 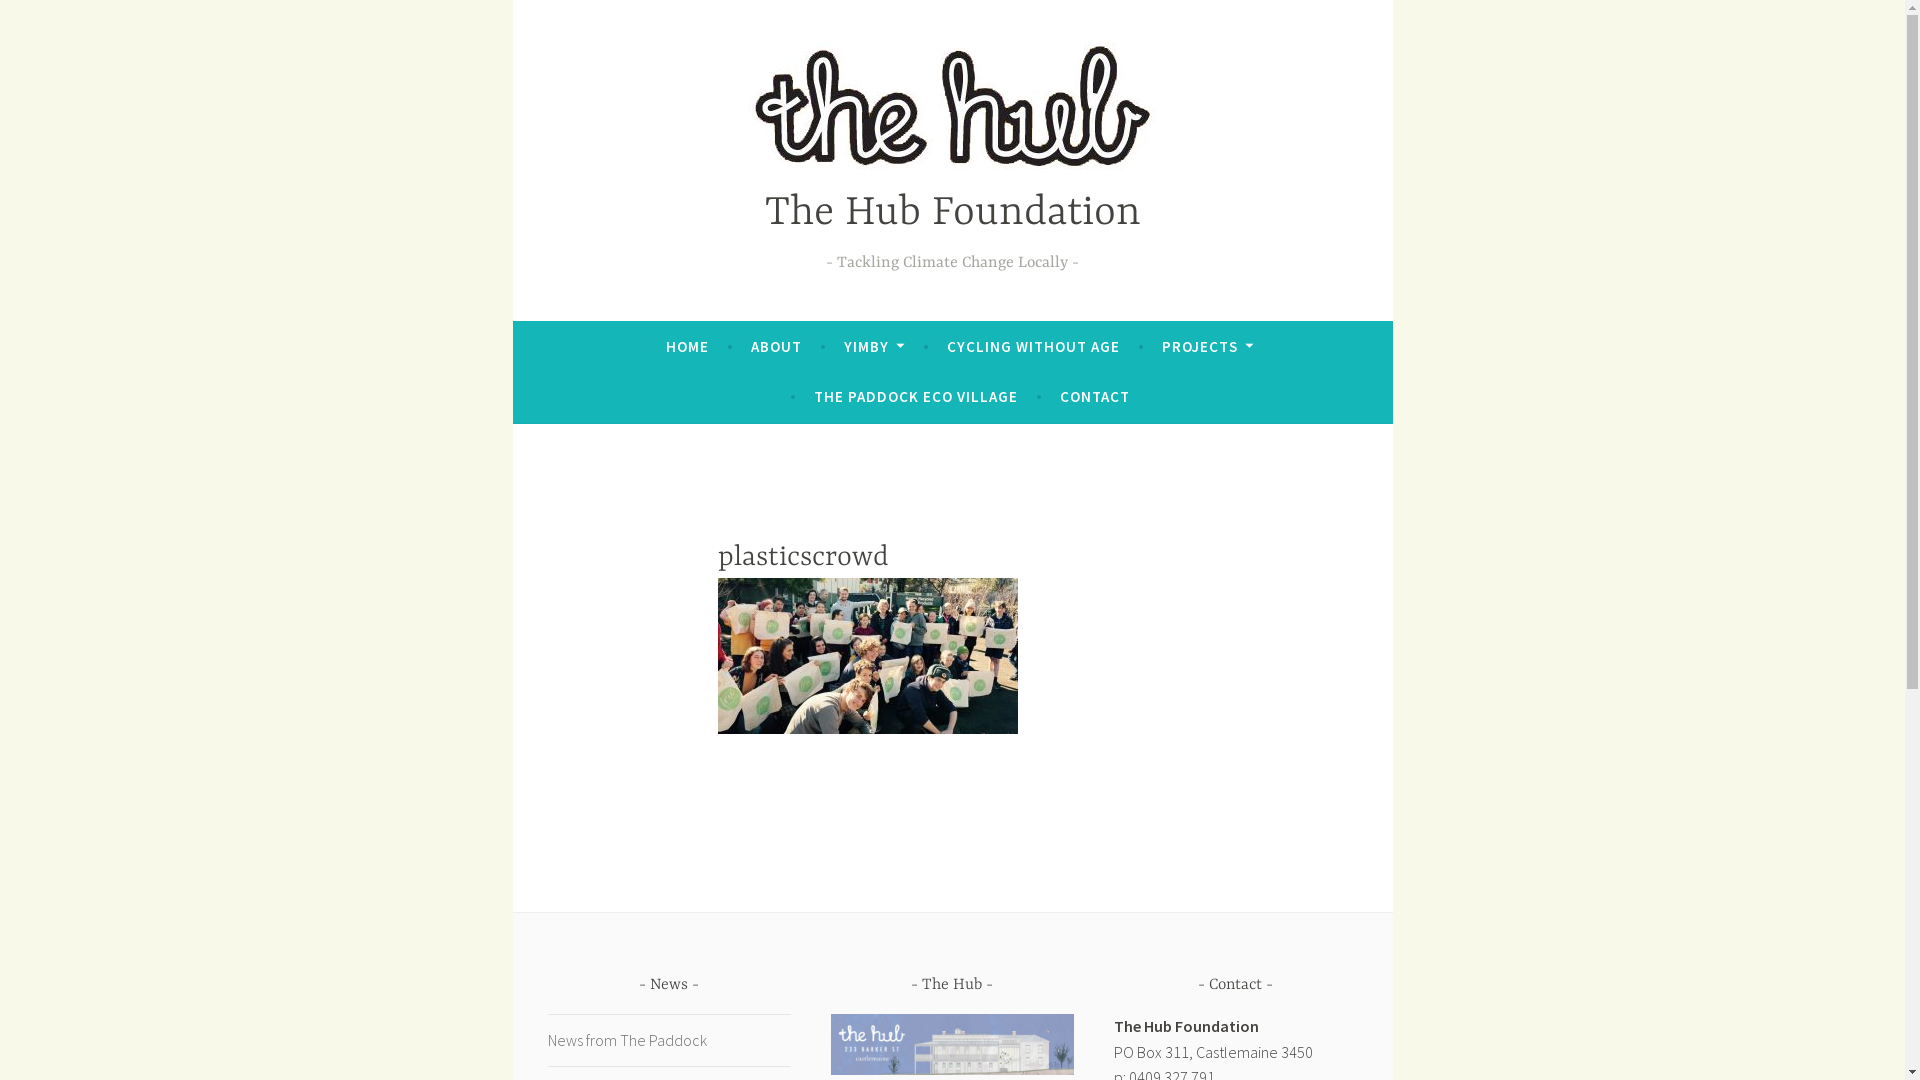 I want to click on PROJECTS, so click(x=1208, y=347).